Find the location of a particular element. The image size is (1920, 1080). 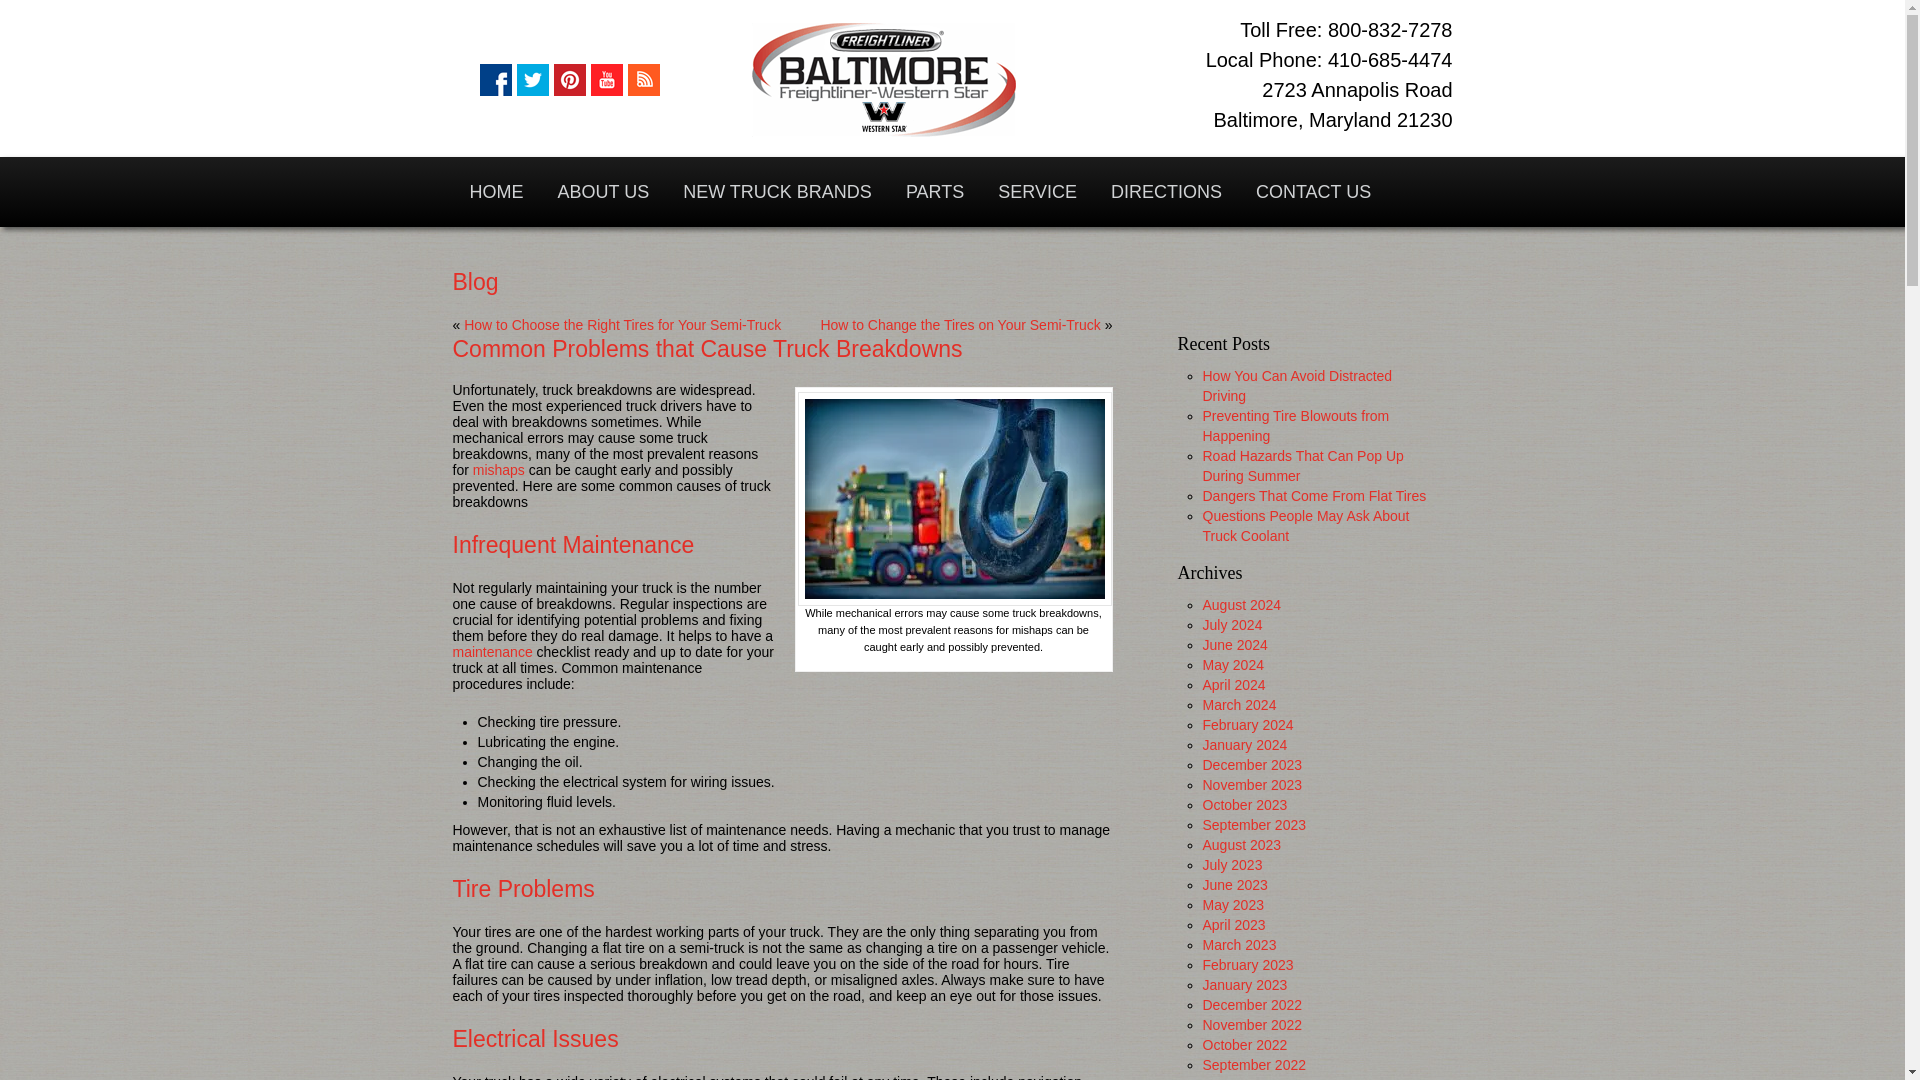

ABOUT US is located at coordinates (602, 191).